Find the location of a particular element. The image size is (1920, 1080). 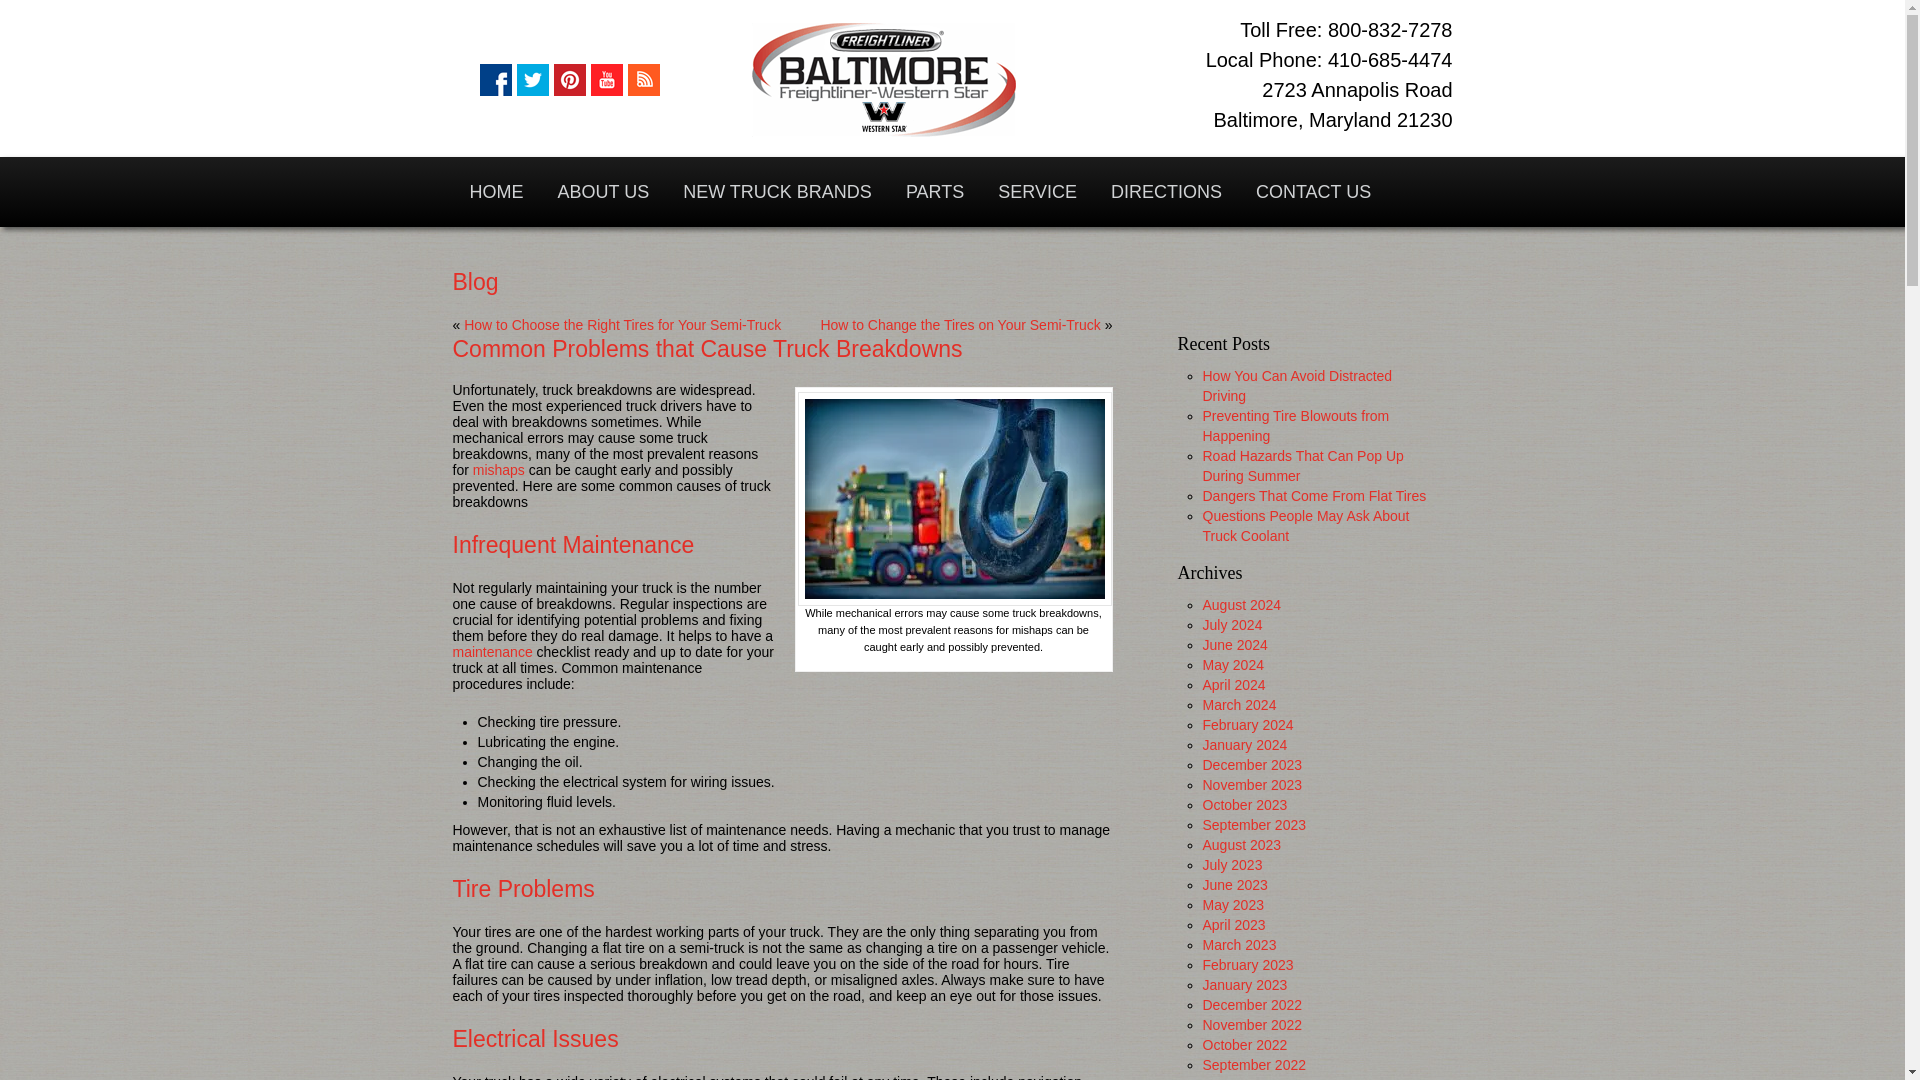

ABOUT US is located at coordinates (602, 191).